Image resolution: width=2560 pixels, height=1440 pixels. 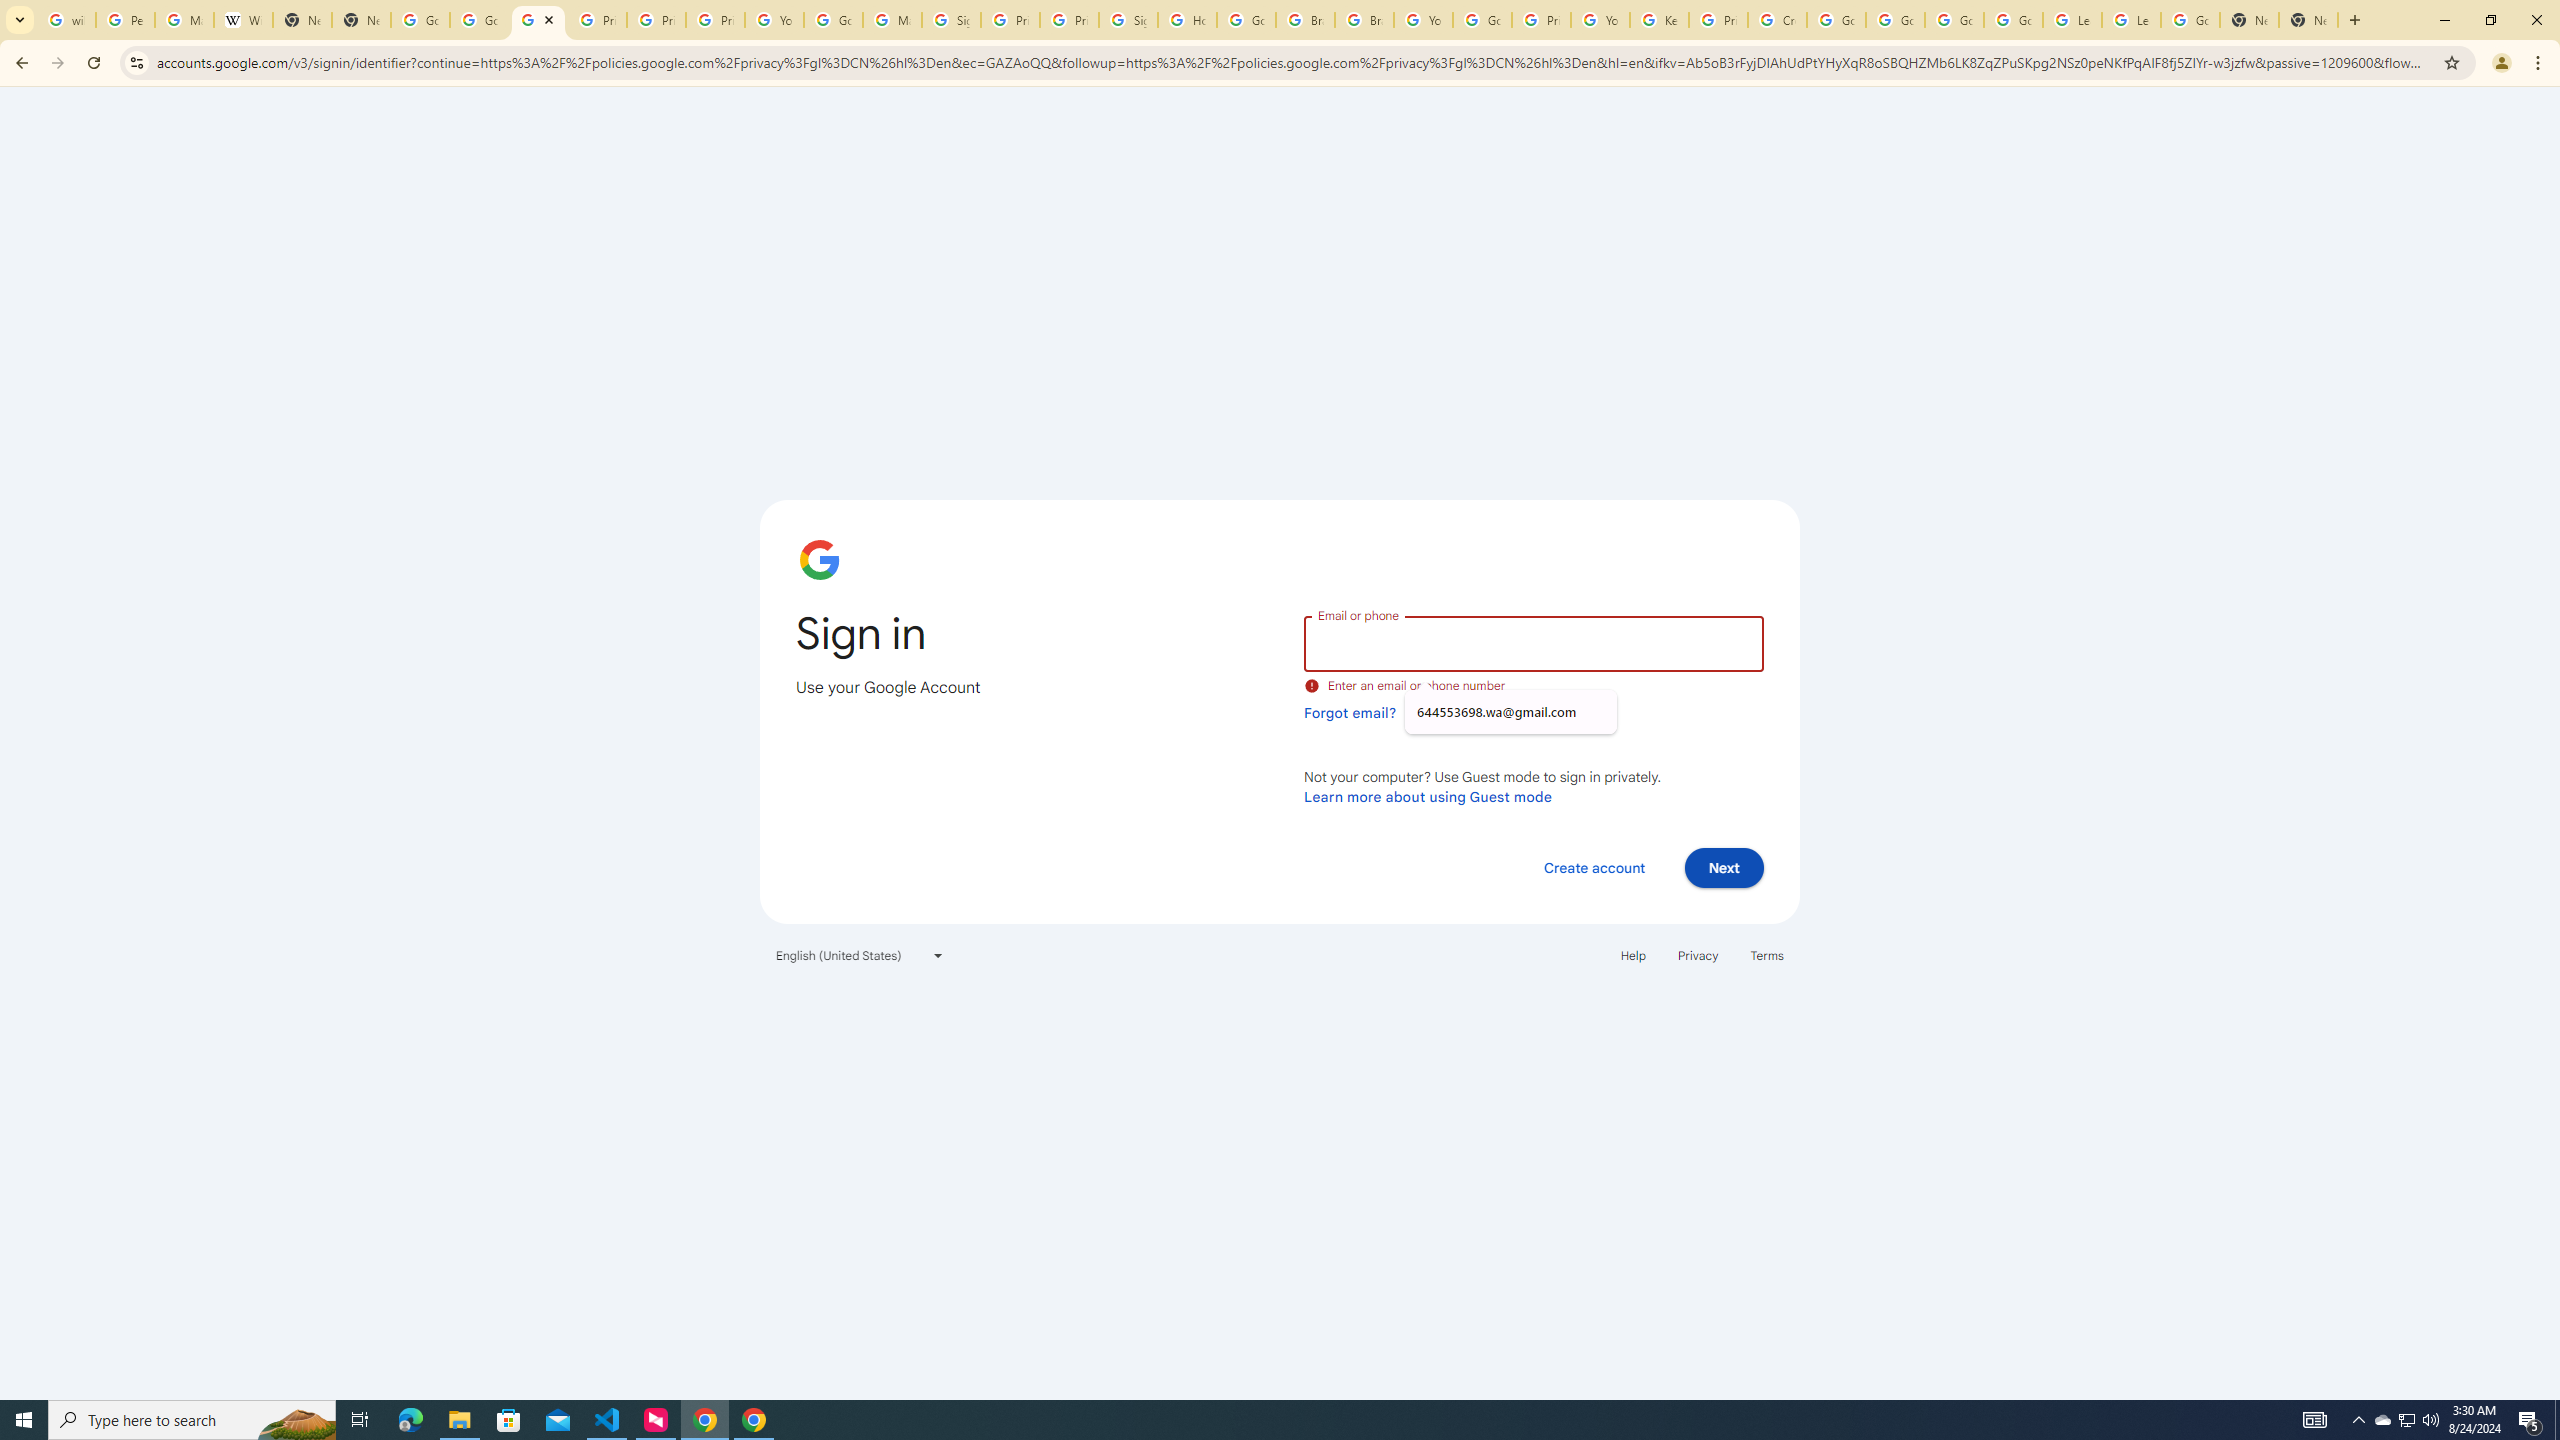 What do you see at coordinates (1835, 20) in the screenshot?
I see `Google Account Help` at bounding box center [1835, 20].